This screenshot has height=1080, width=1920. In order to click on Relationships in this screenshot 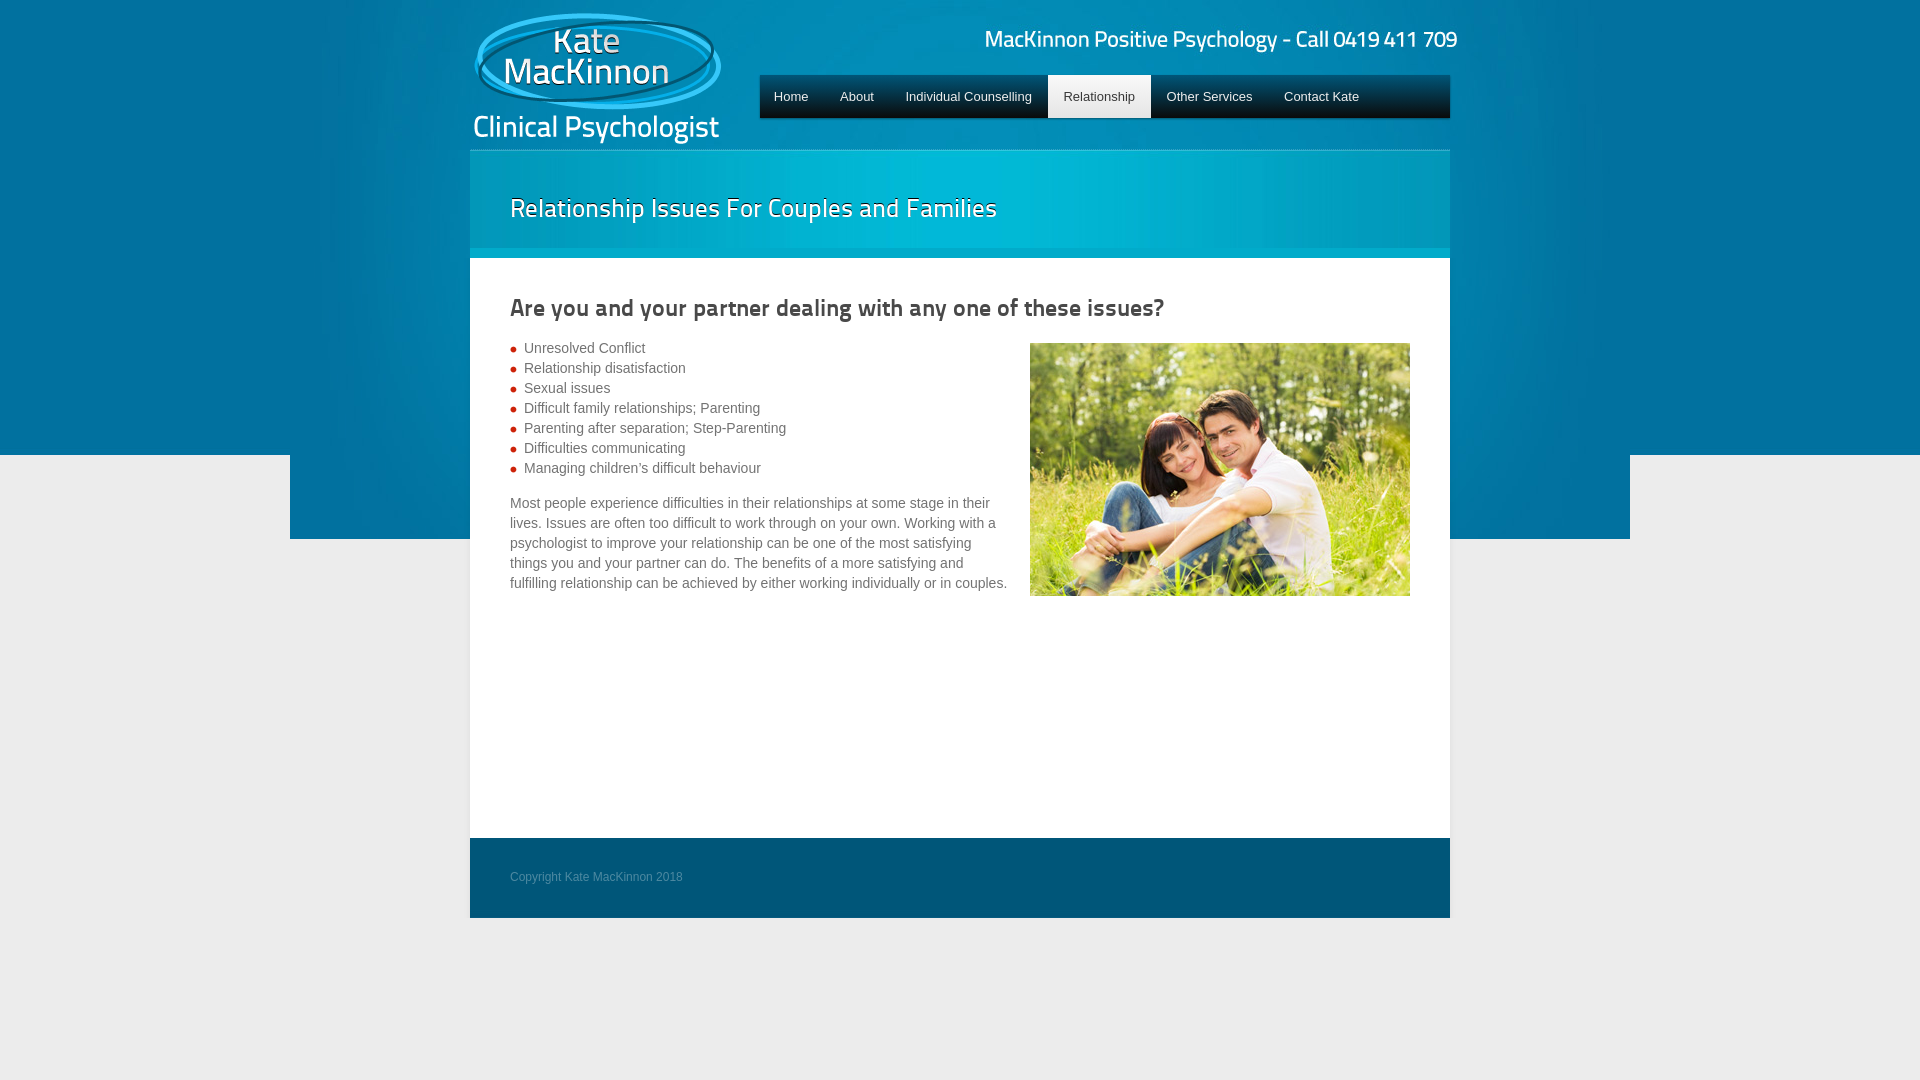, I will do `click(1220, 470)`.